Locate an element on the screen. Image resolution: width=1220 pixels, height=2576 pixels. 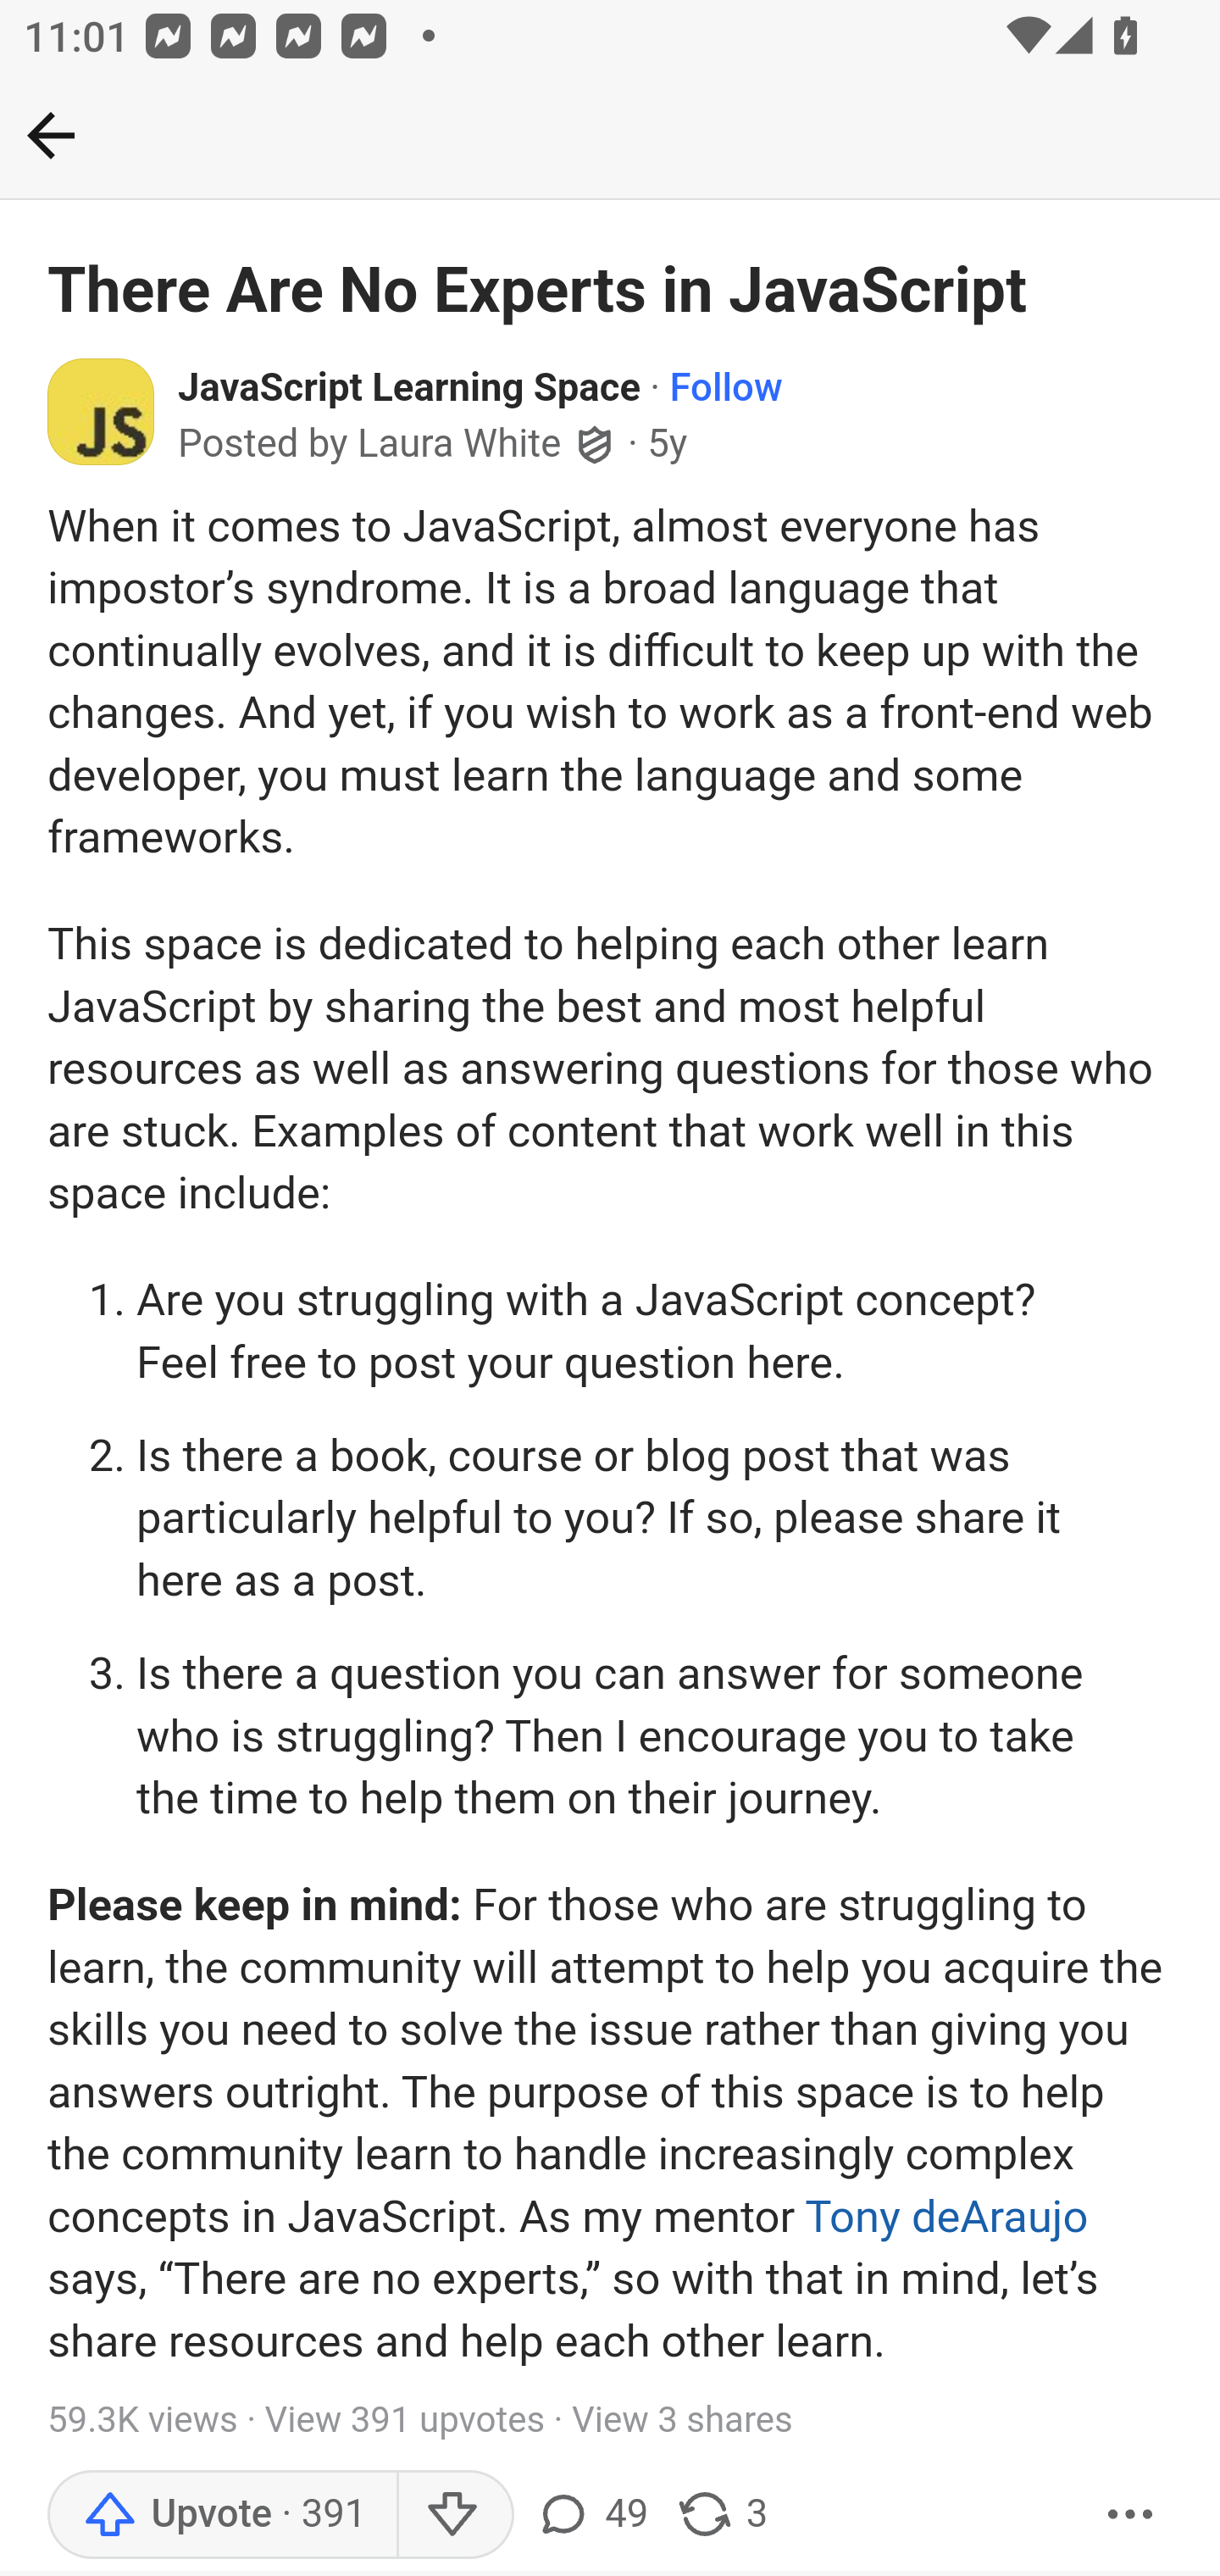
JavaScript Learning Space is located at coordinates (410, 390).